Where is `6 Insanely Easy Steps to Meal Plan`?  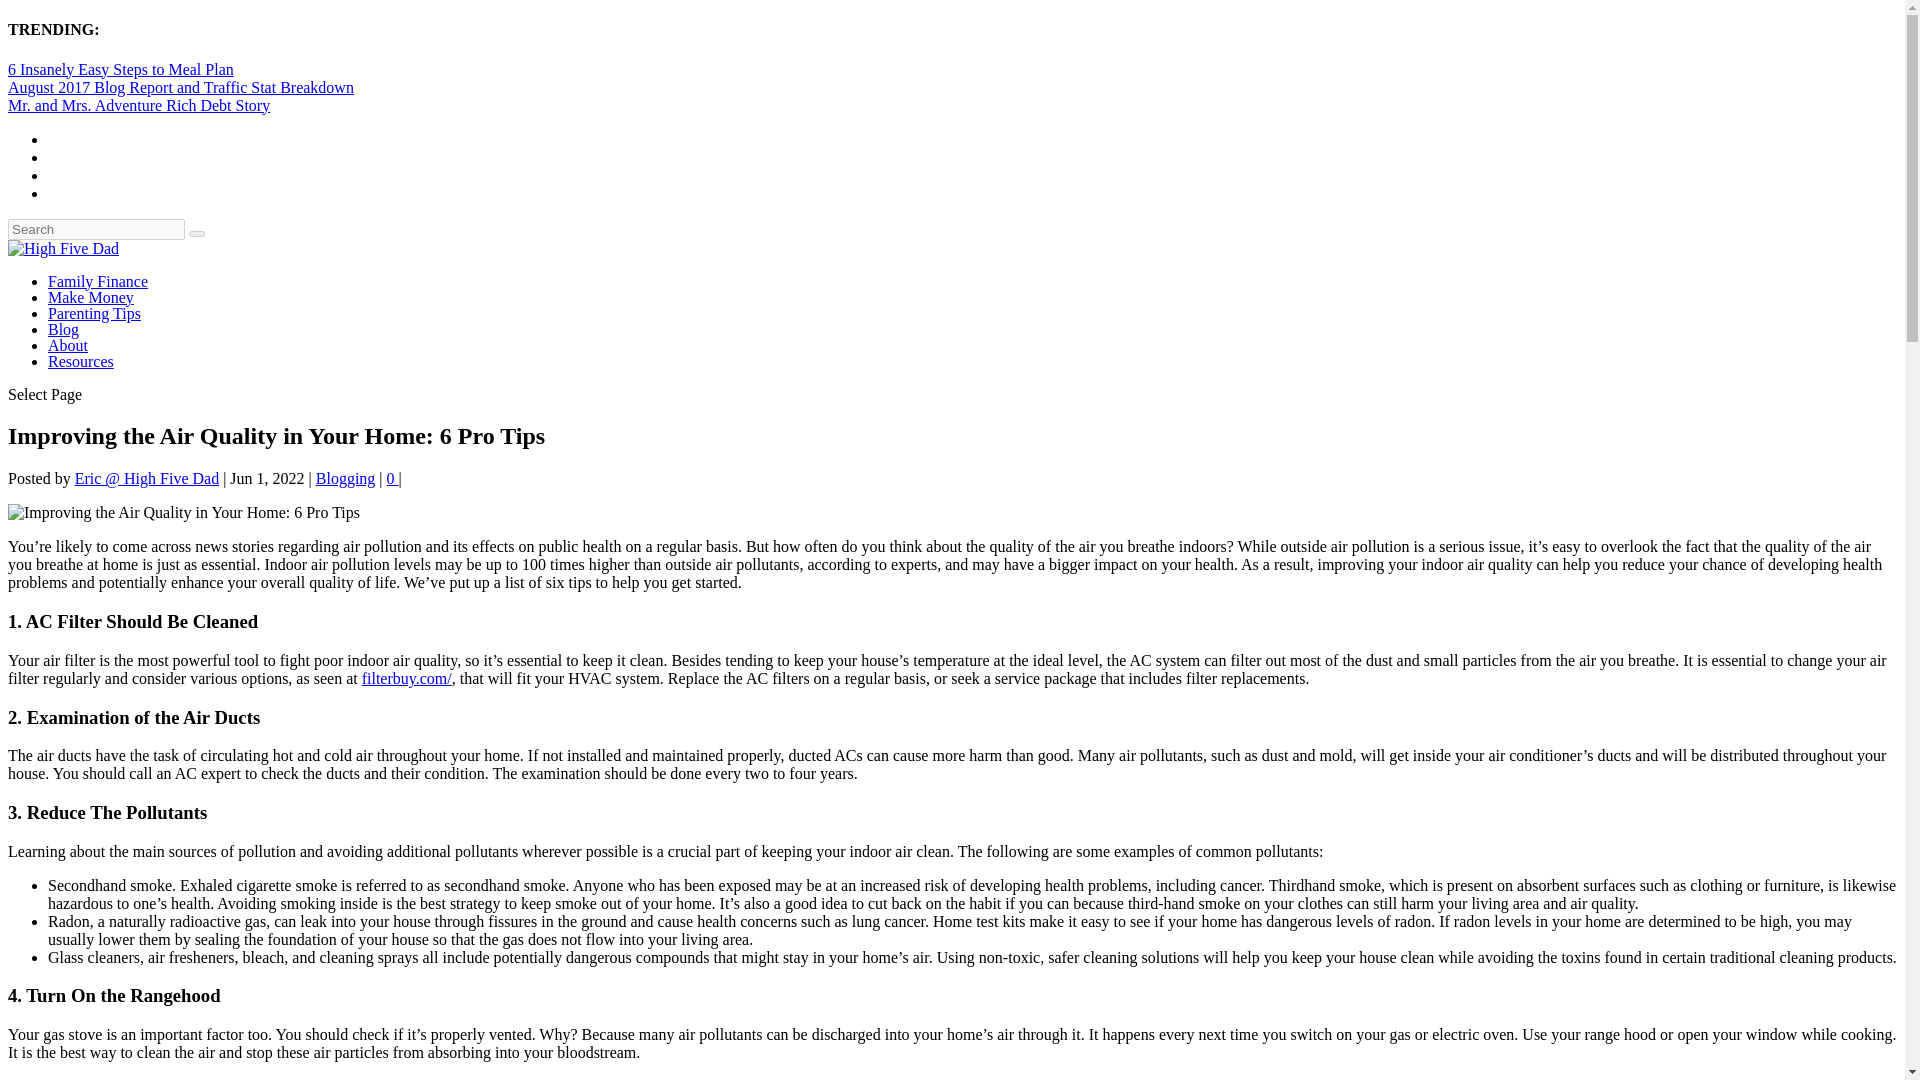 6 Insanely Easy Steps to Meal Plan is located at coordinates (120, 68).